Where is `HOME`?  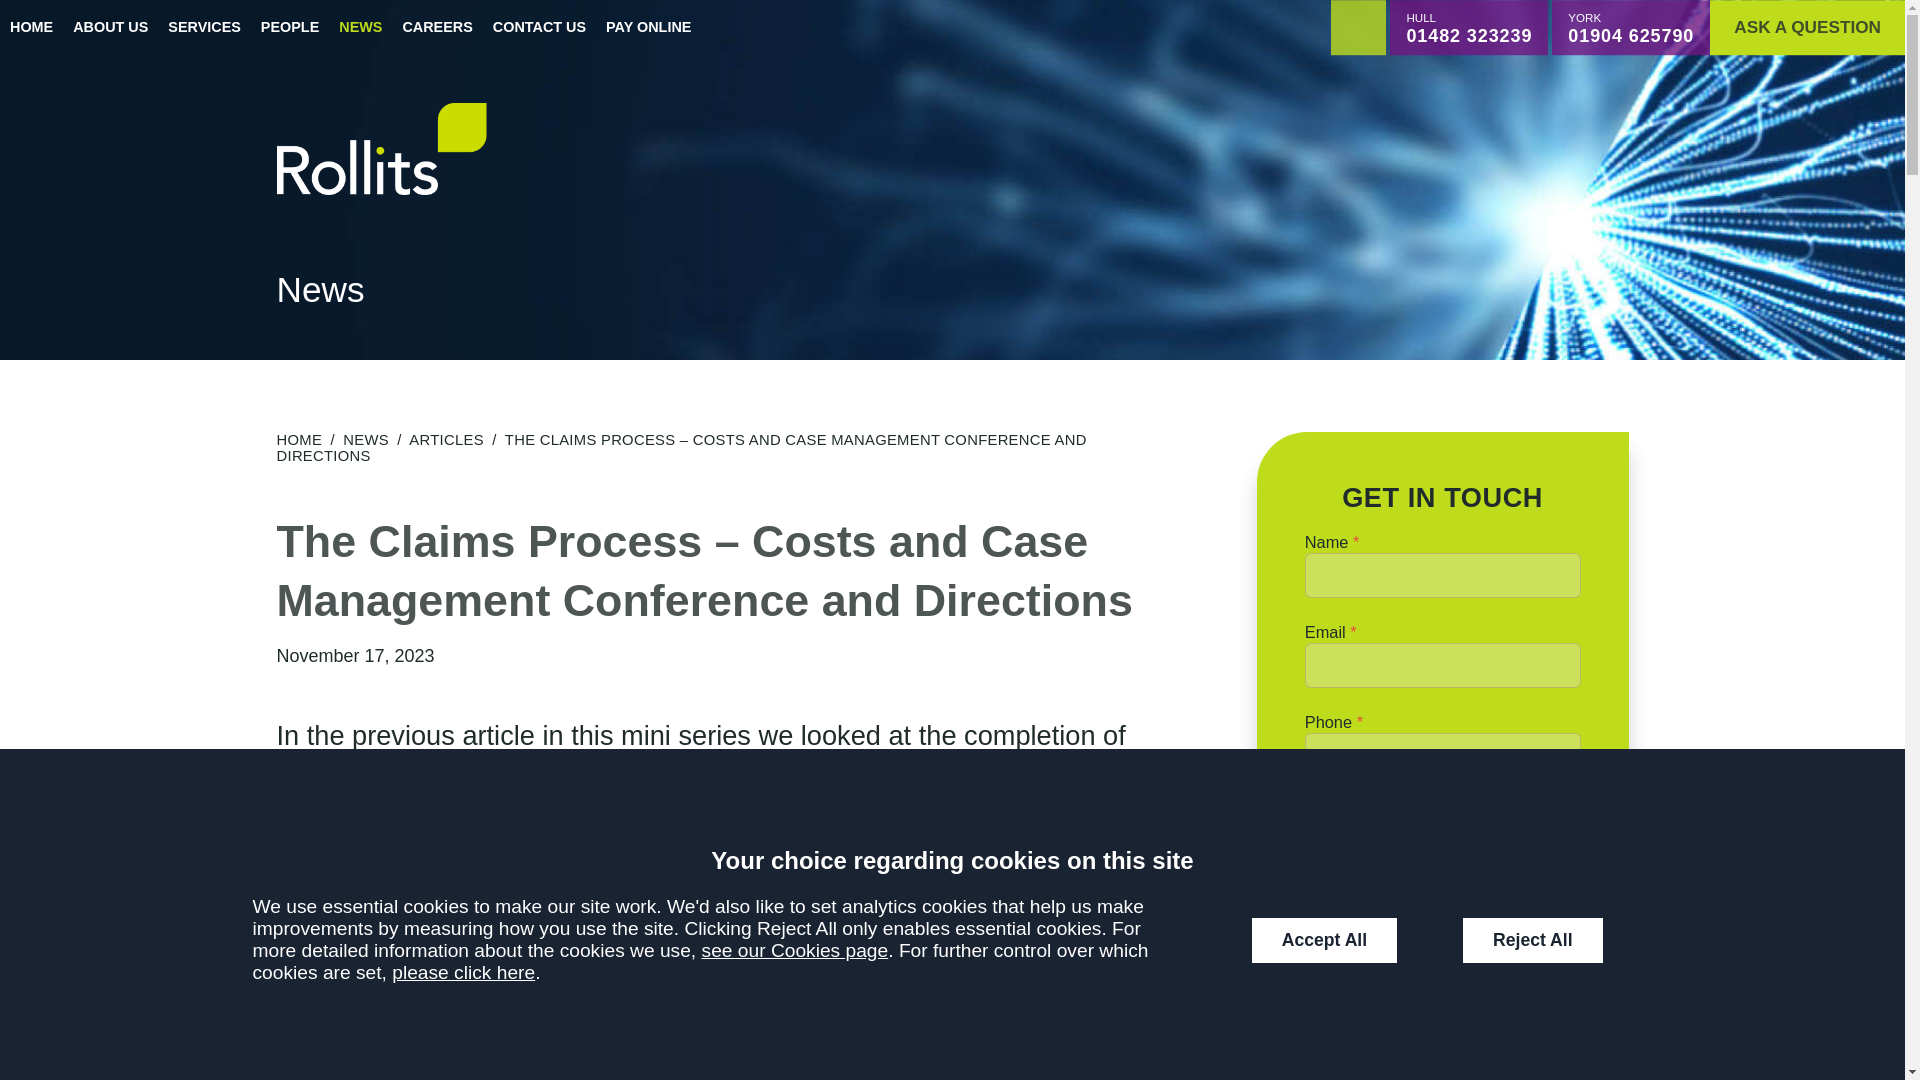 HOME is located at coordinates (299, 440).